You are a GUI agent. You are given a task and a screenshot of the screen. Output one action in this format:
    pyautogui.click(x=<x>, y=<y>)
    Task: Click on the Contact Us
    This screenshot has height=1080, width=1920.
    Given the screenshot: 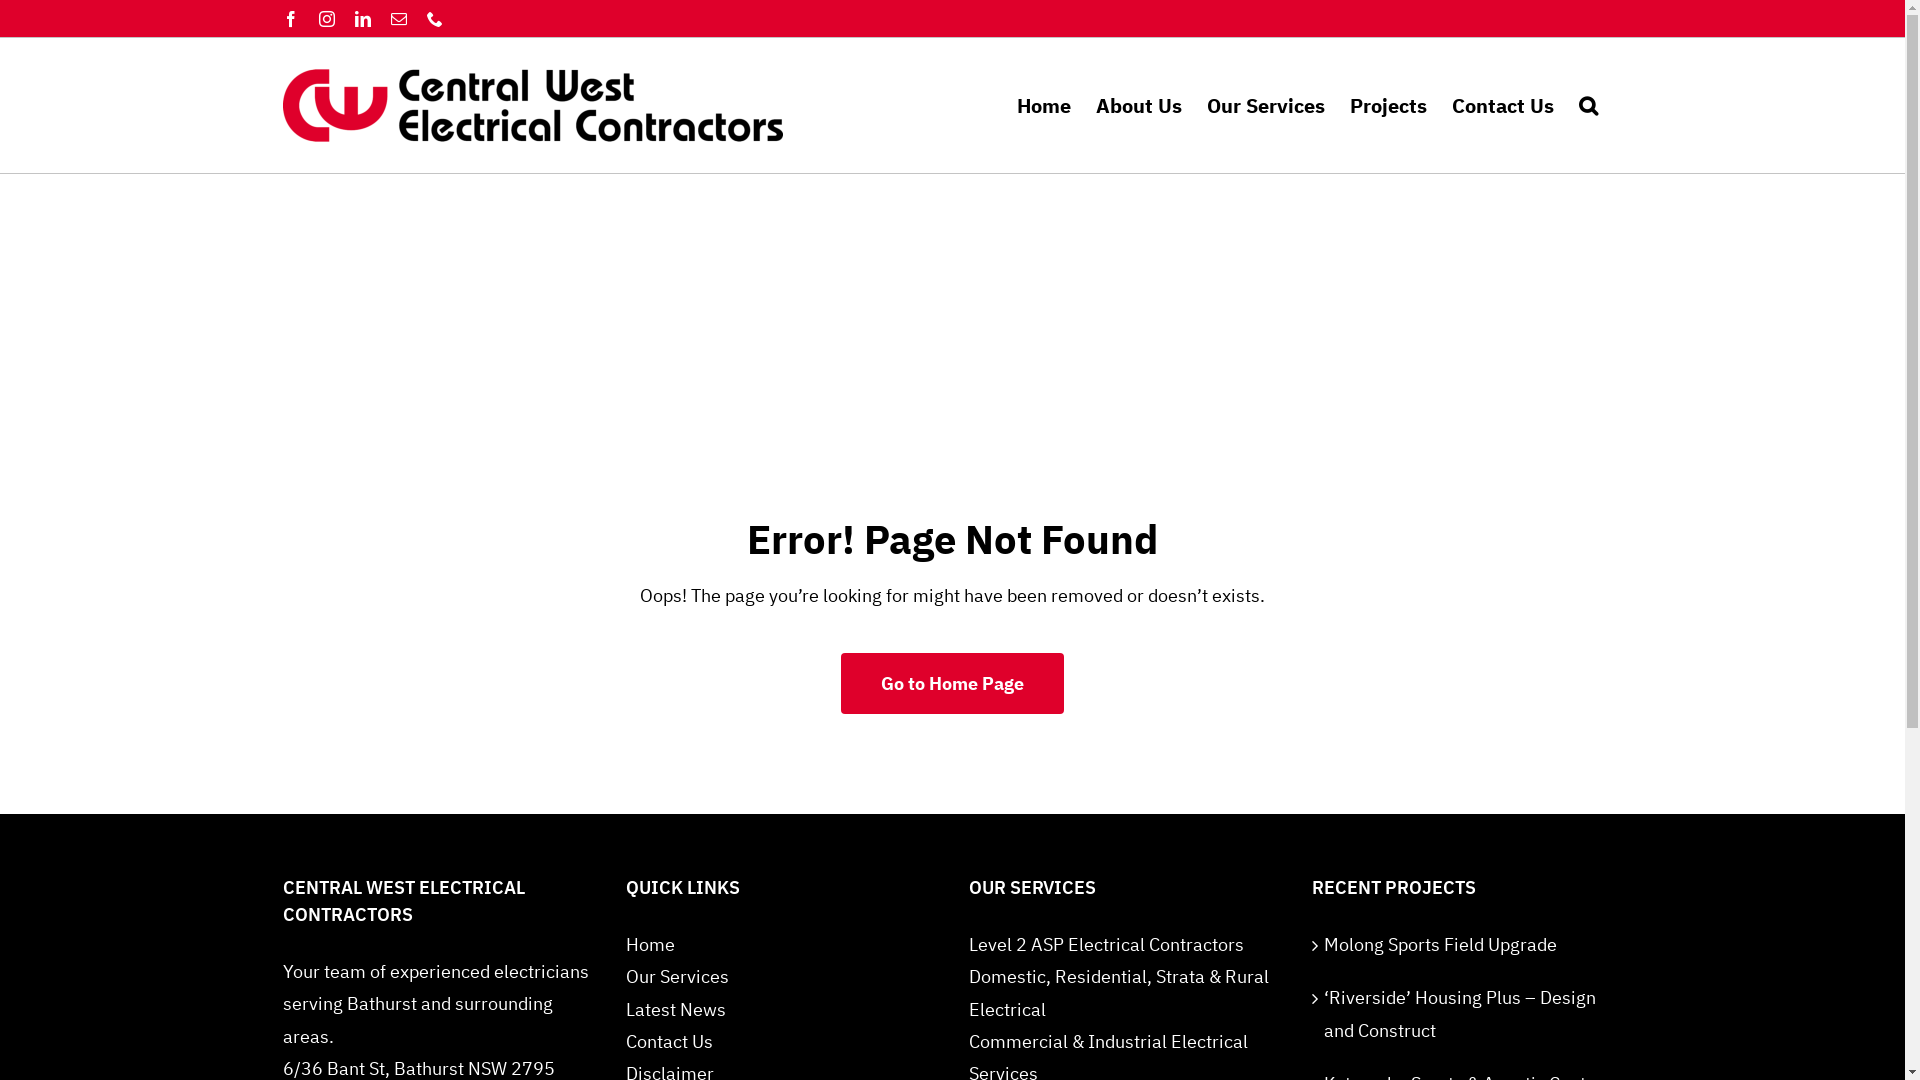 What is the action you would take?
    pyautogui.click(x=670, y=1042)
    